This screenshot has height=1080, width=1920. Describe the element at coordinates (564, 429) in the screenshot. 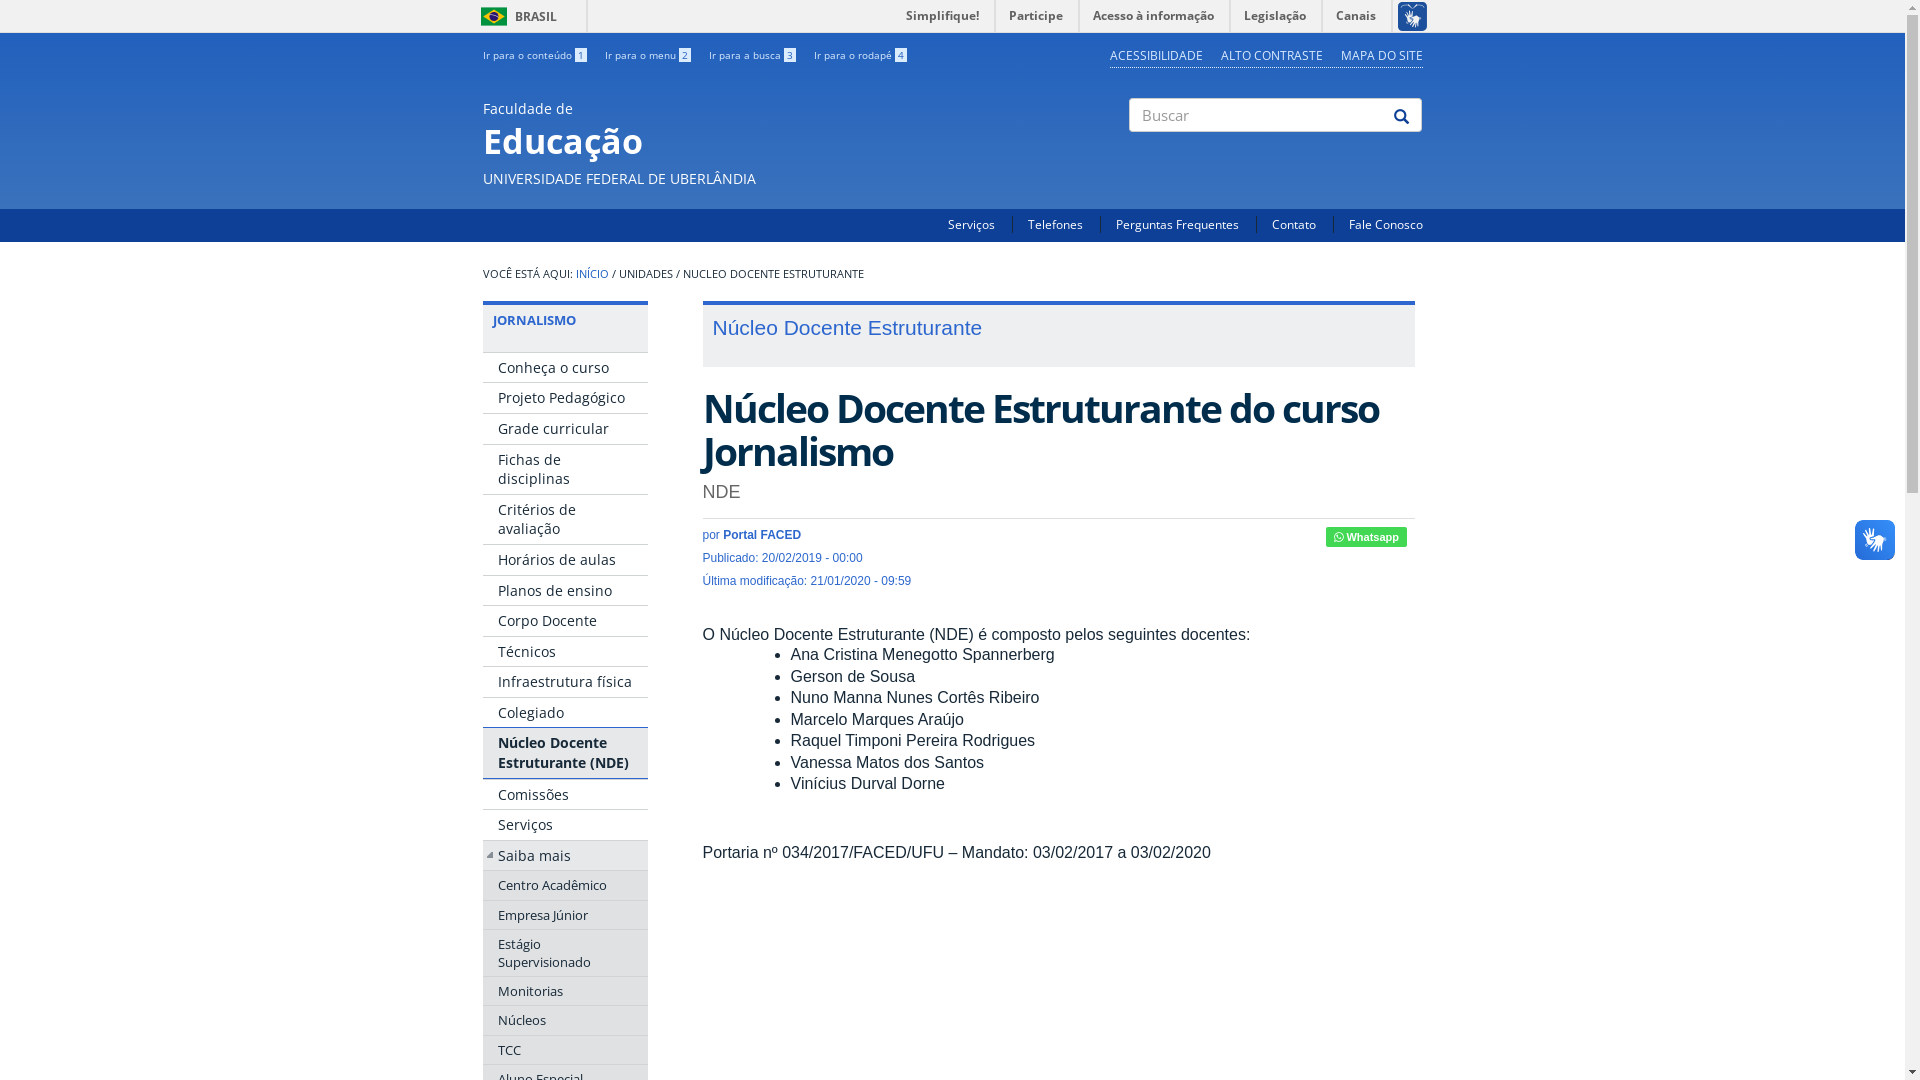

I see `Grade curricular` at that location.